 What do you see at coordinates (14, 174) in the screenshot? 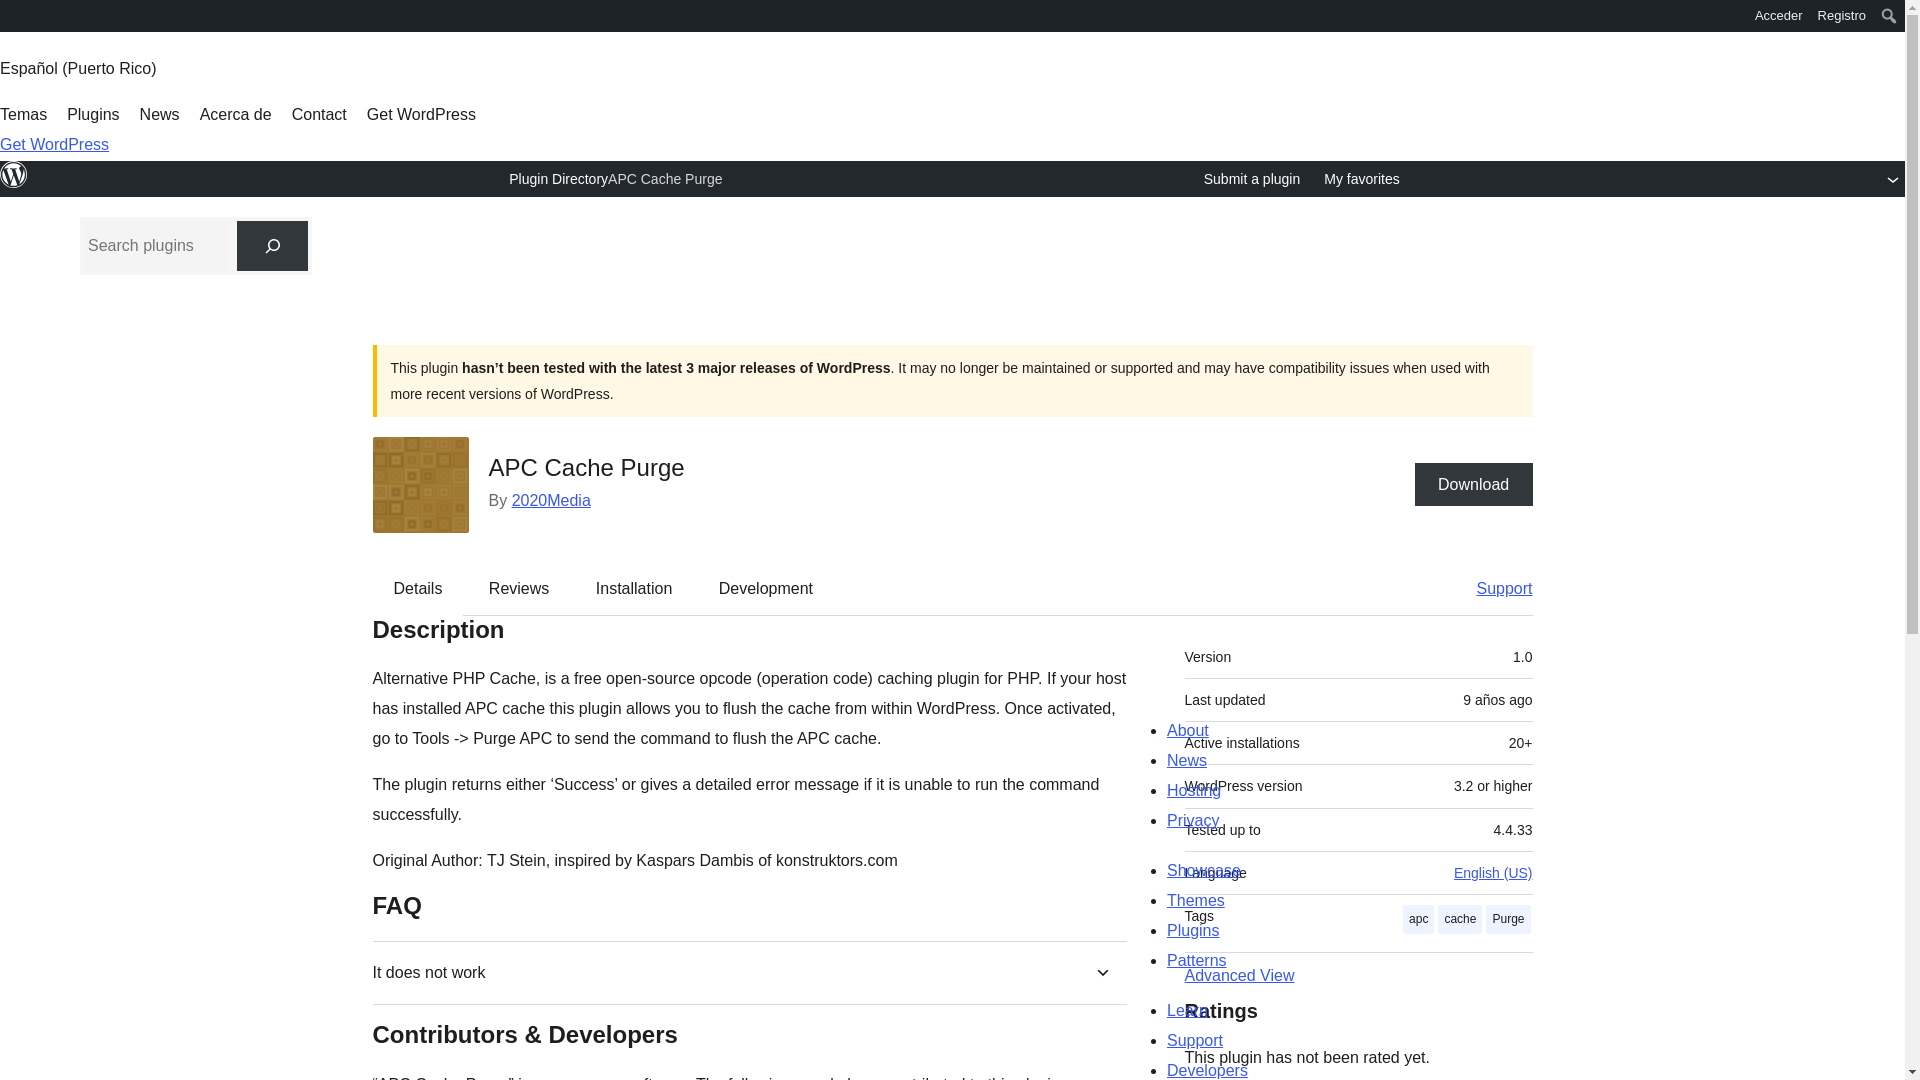
I see `WordPress.org` at bounding box center [14, 174].